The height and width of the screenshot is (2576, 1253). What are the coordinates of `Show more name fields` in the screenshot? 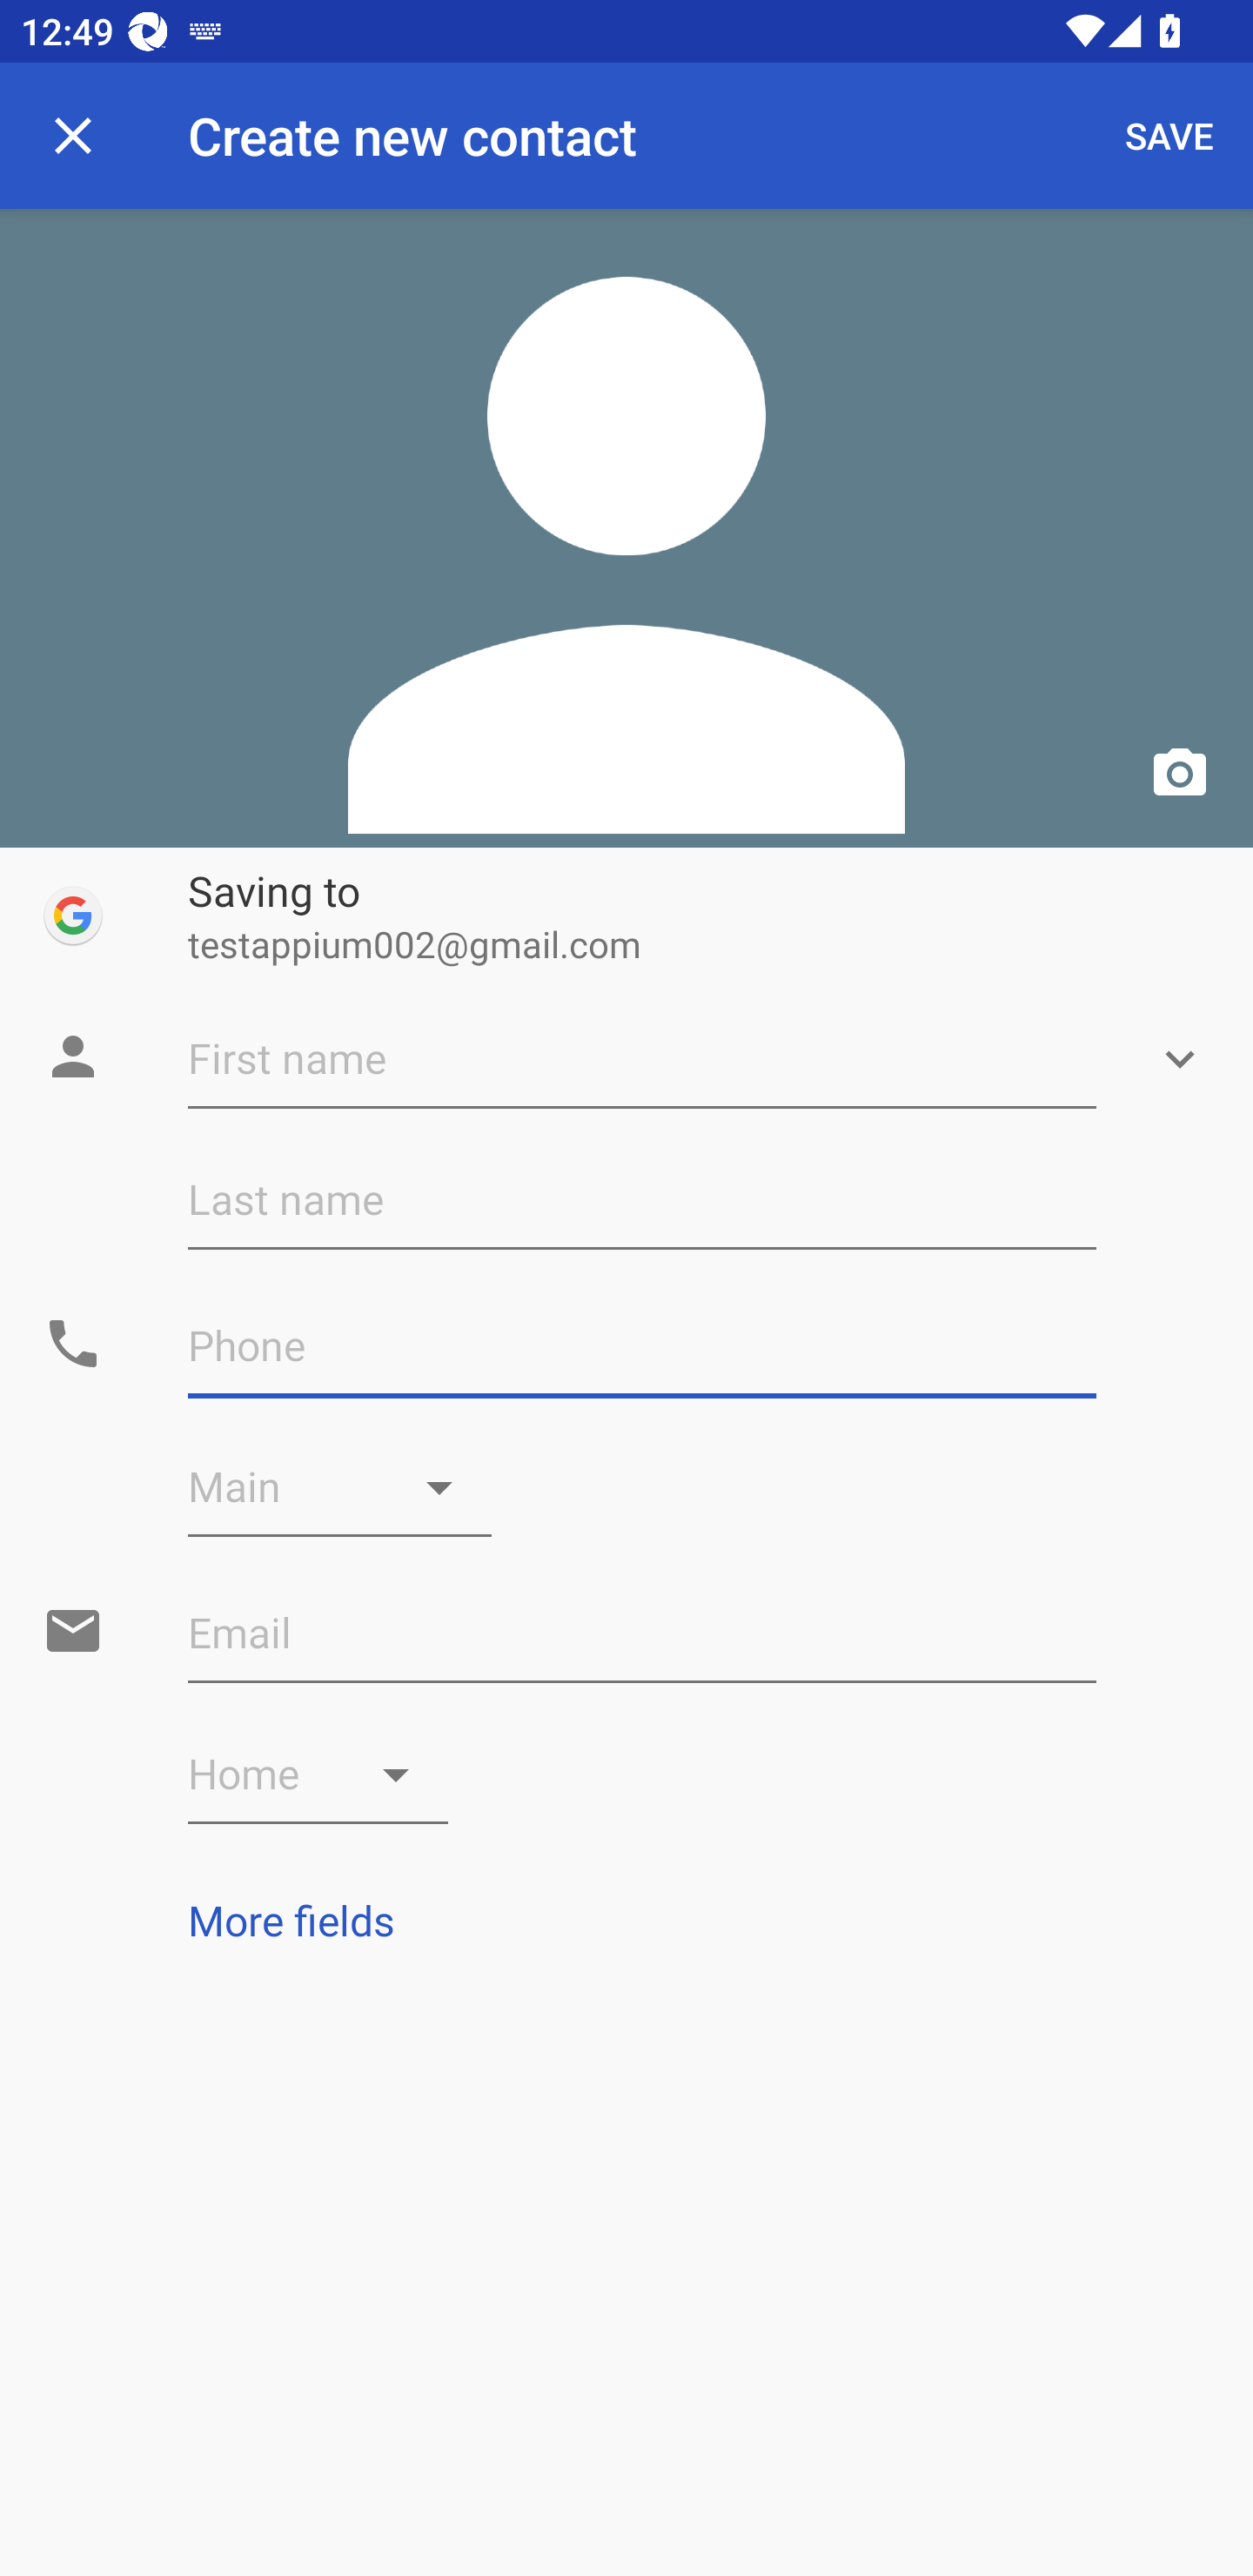 It's located at (1180, 1060).